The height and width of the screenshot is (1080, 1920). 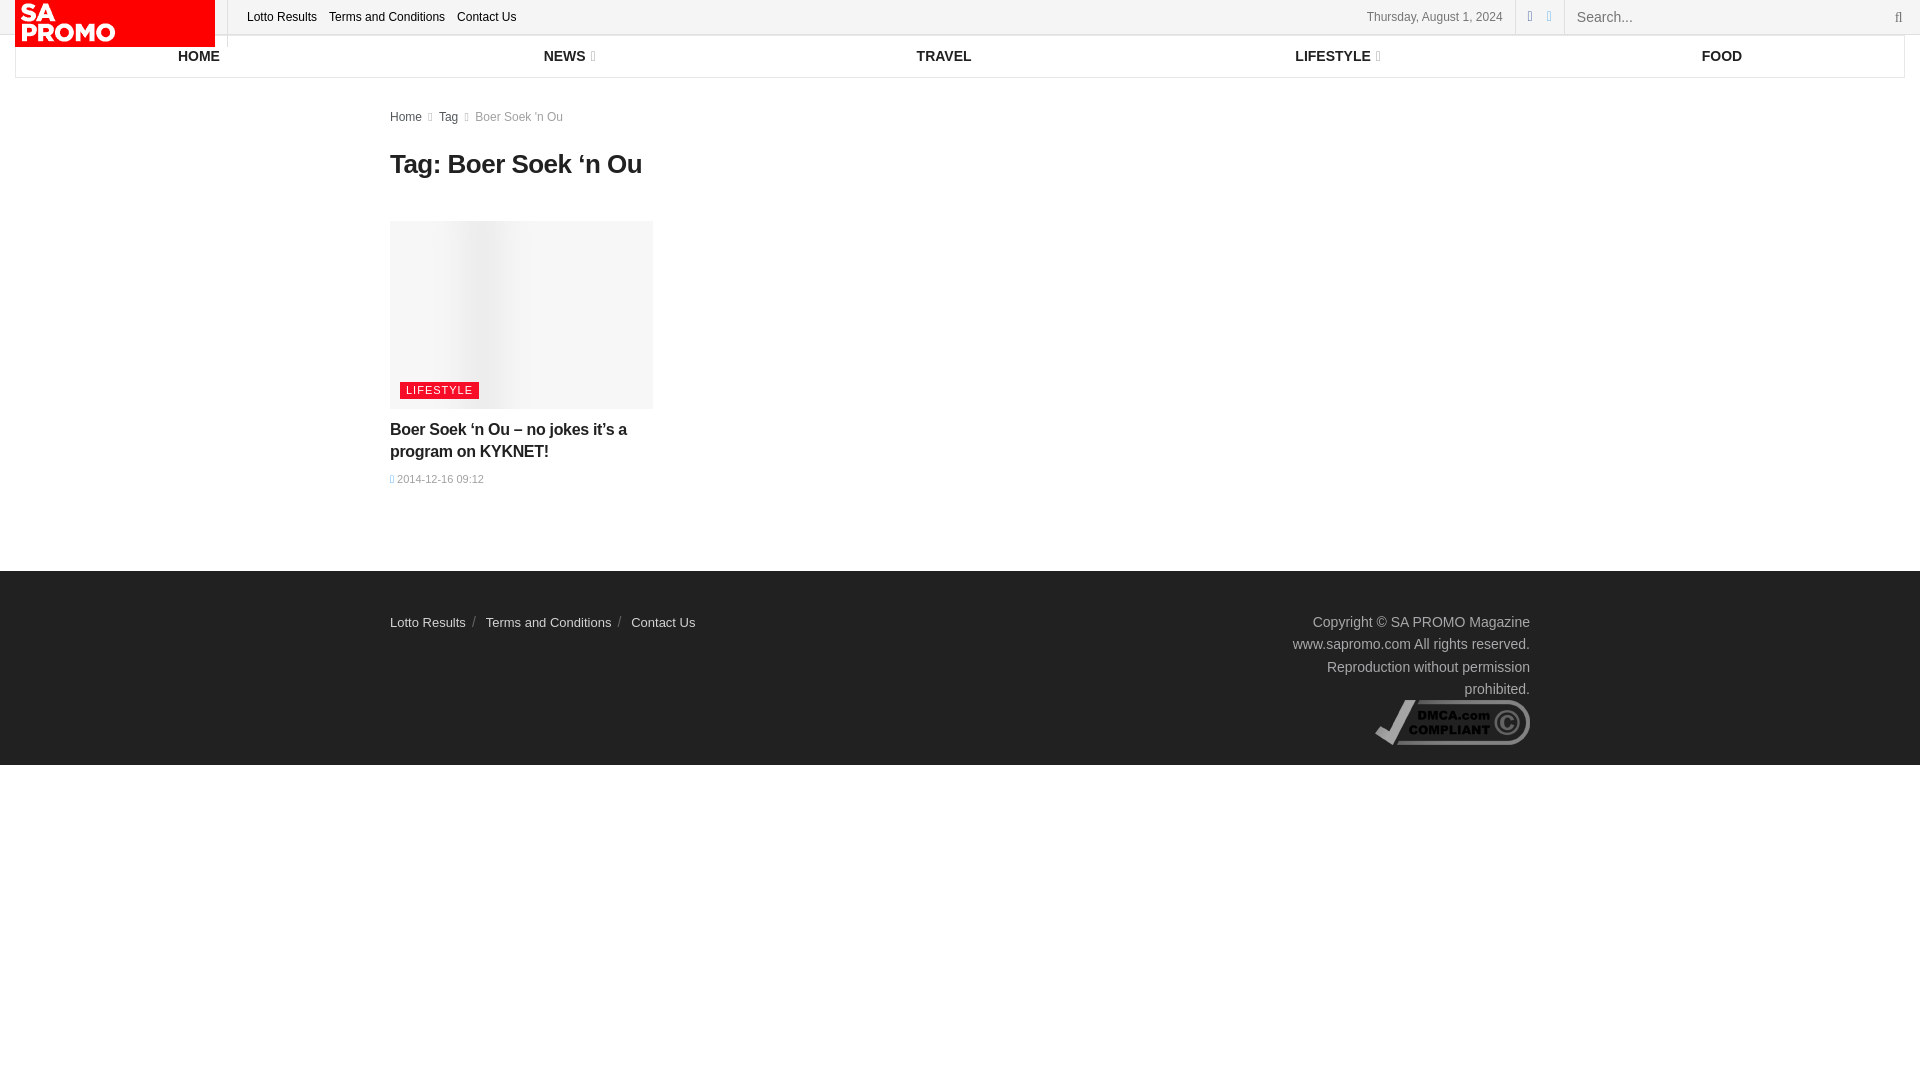 I want to click on Terms and Conditions, so click(x=386, y=16).